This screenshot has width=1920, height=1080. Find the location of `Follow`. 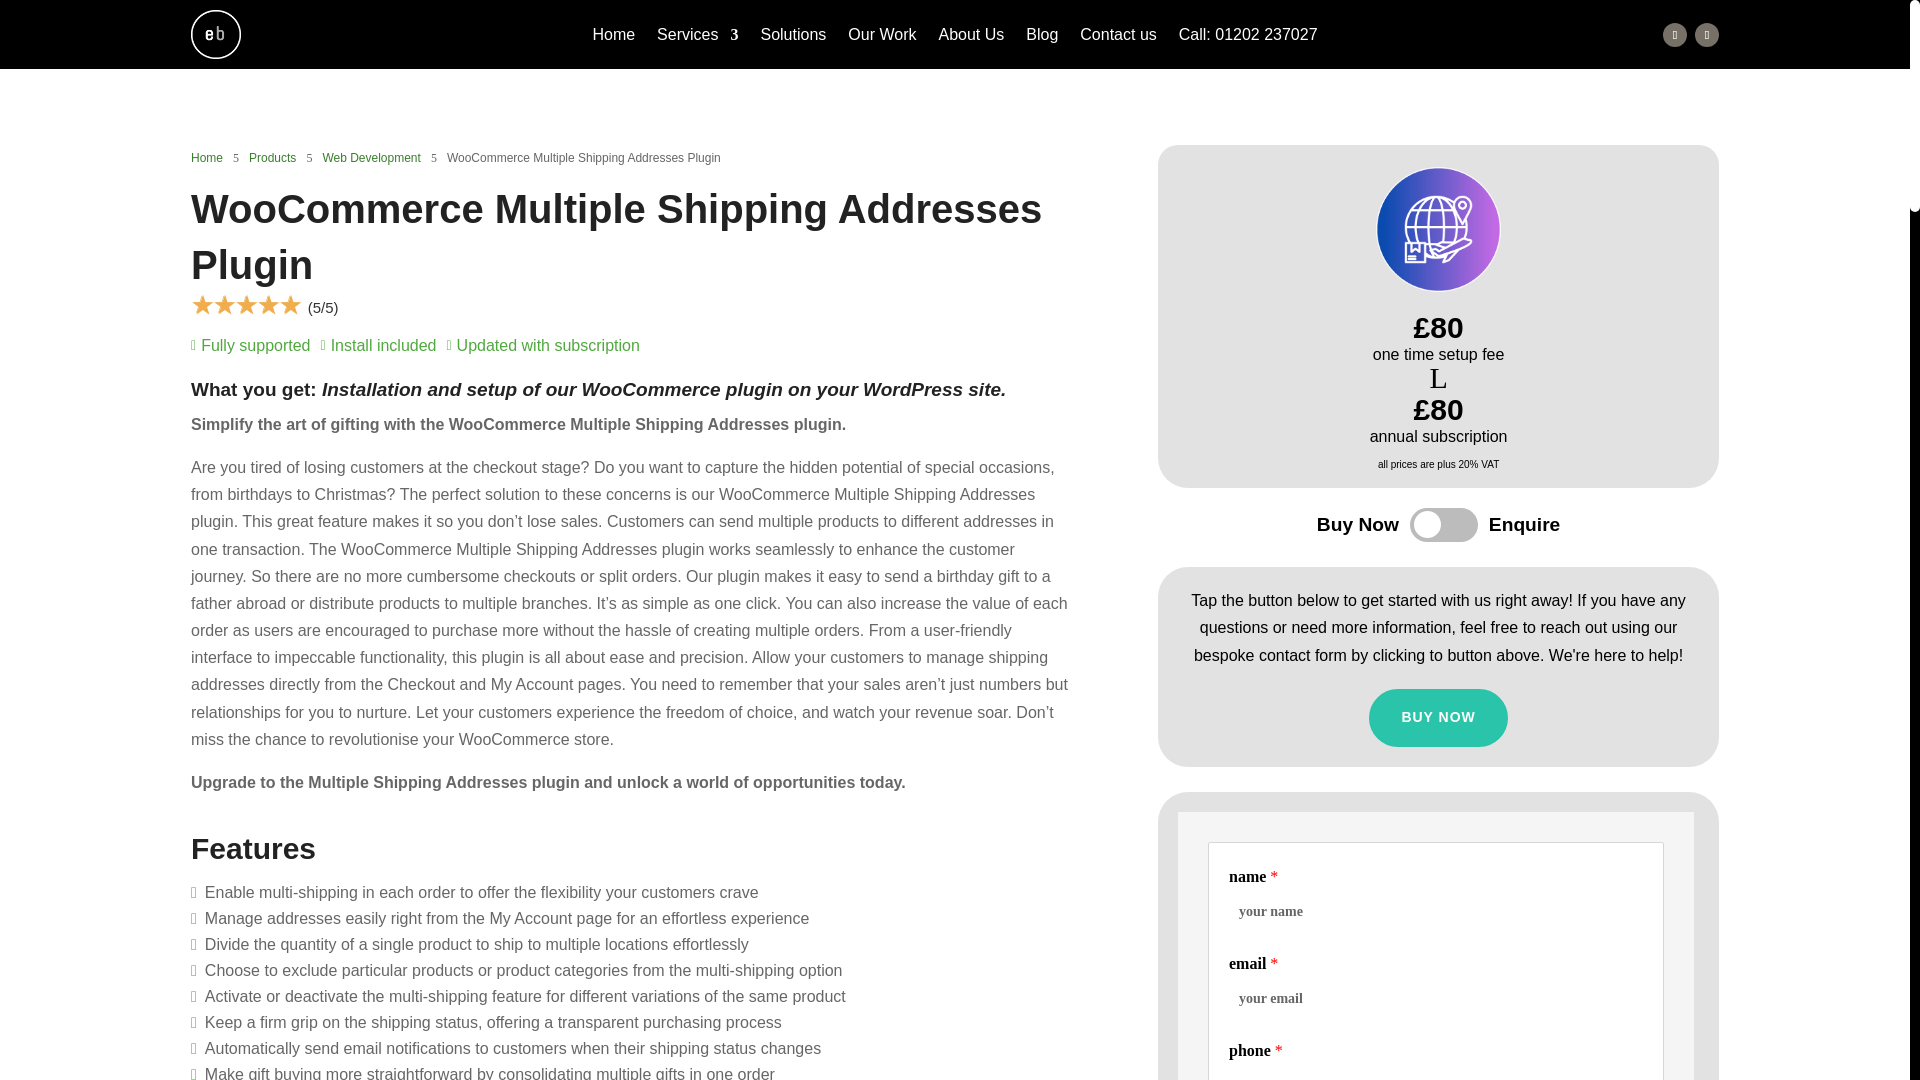

Follow is located at coordinates (1706, 34).